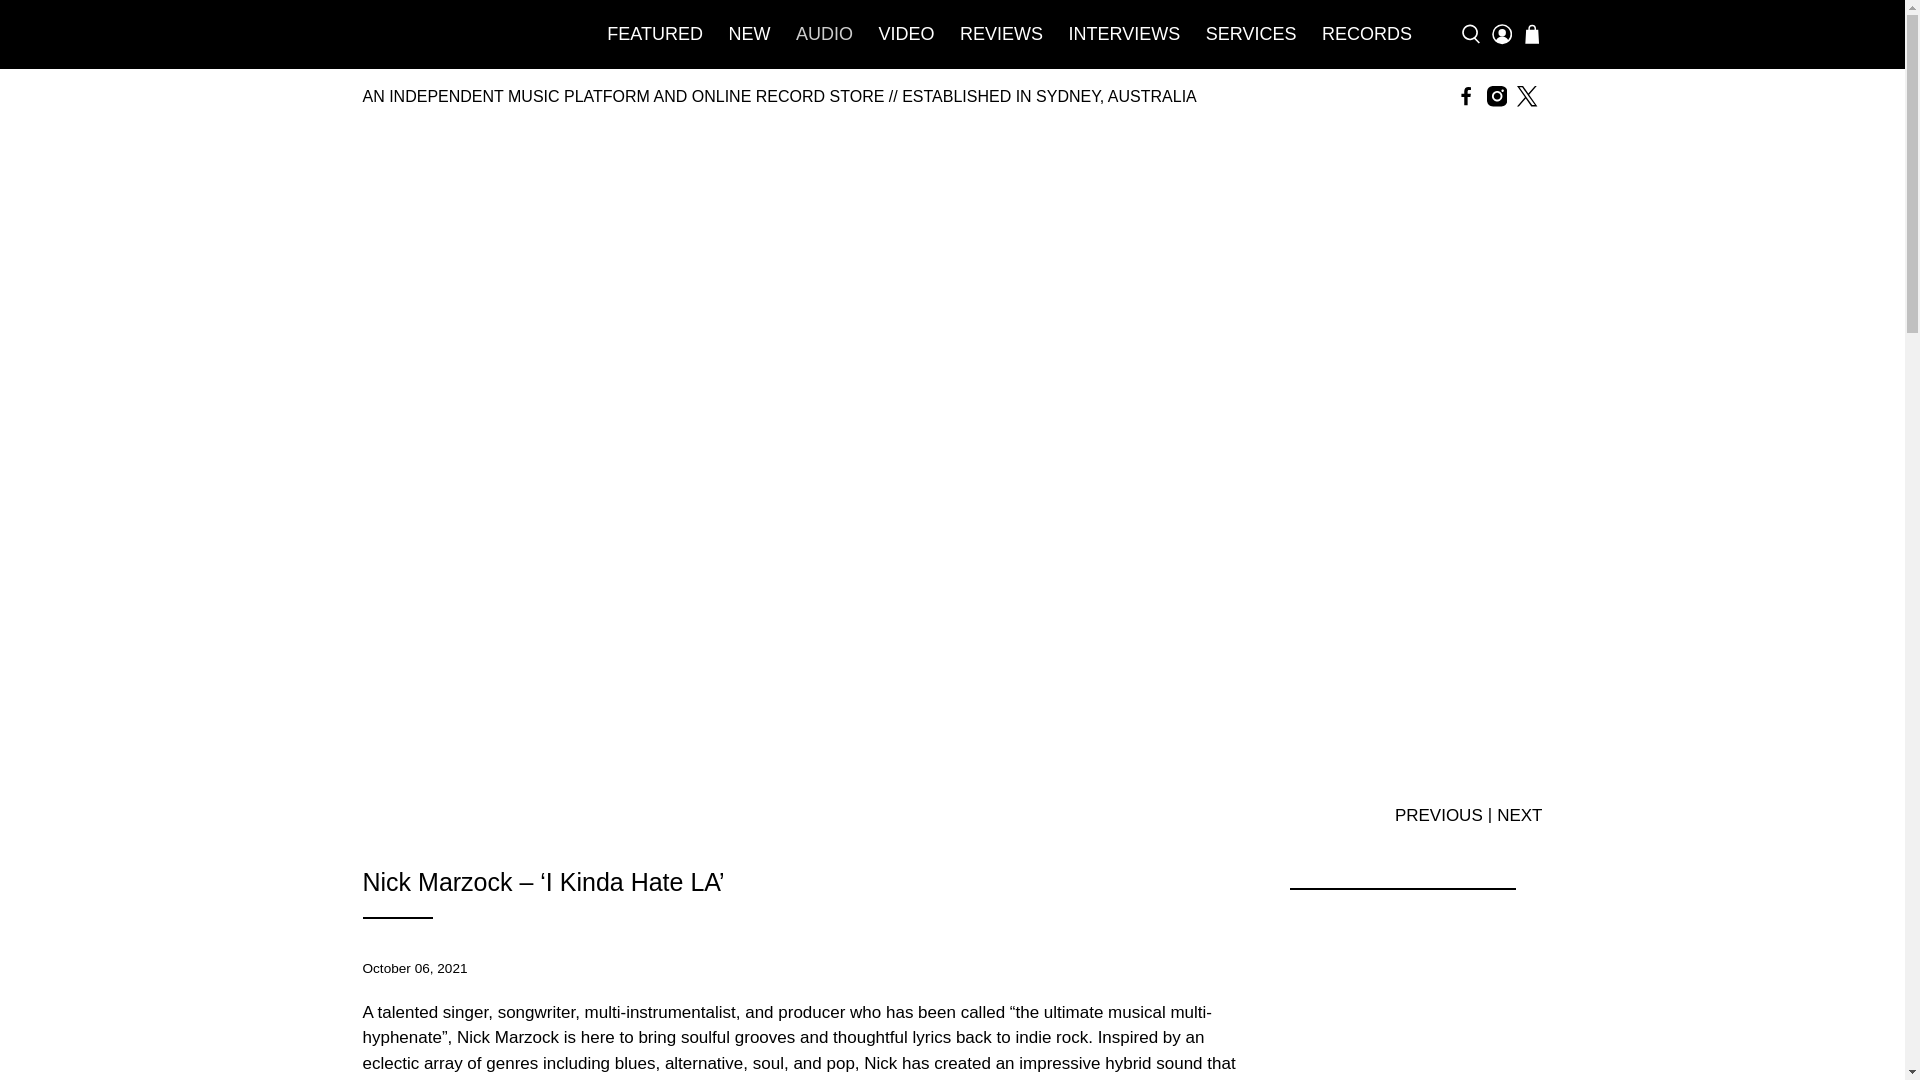 The image size is (1920, 1080). Describe the element at coordinates (1438, 814) in the screenshot. I see `Previous` at that location.